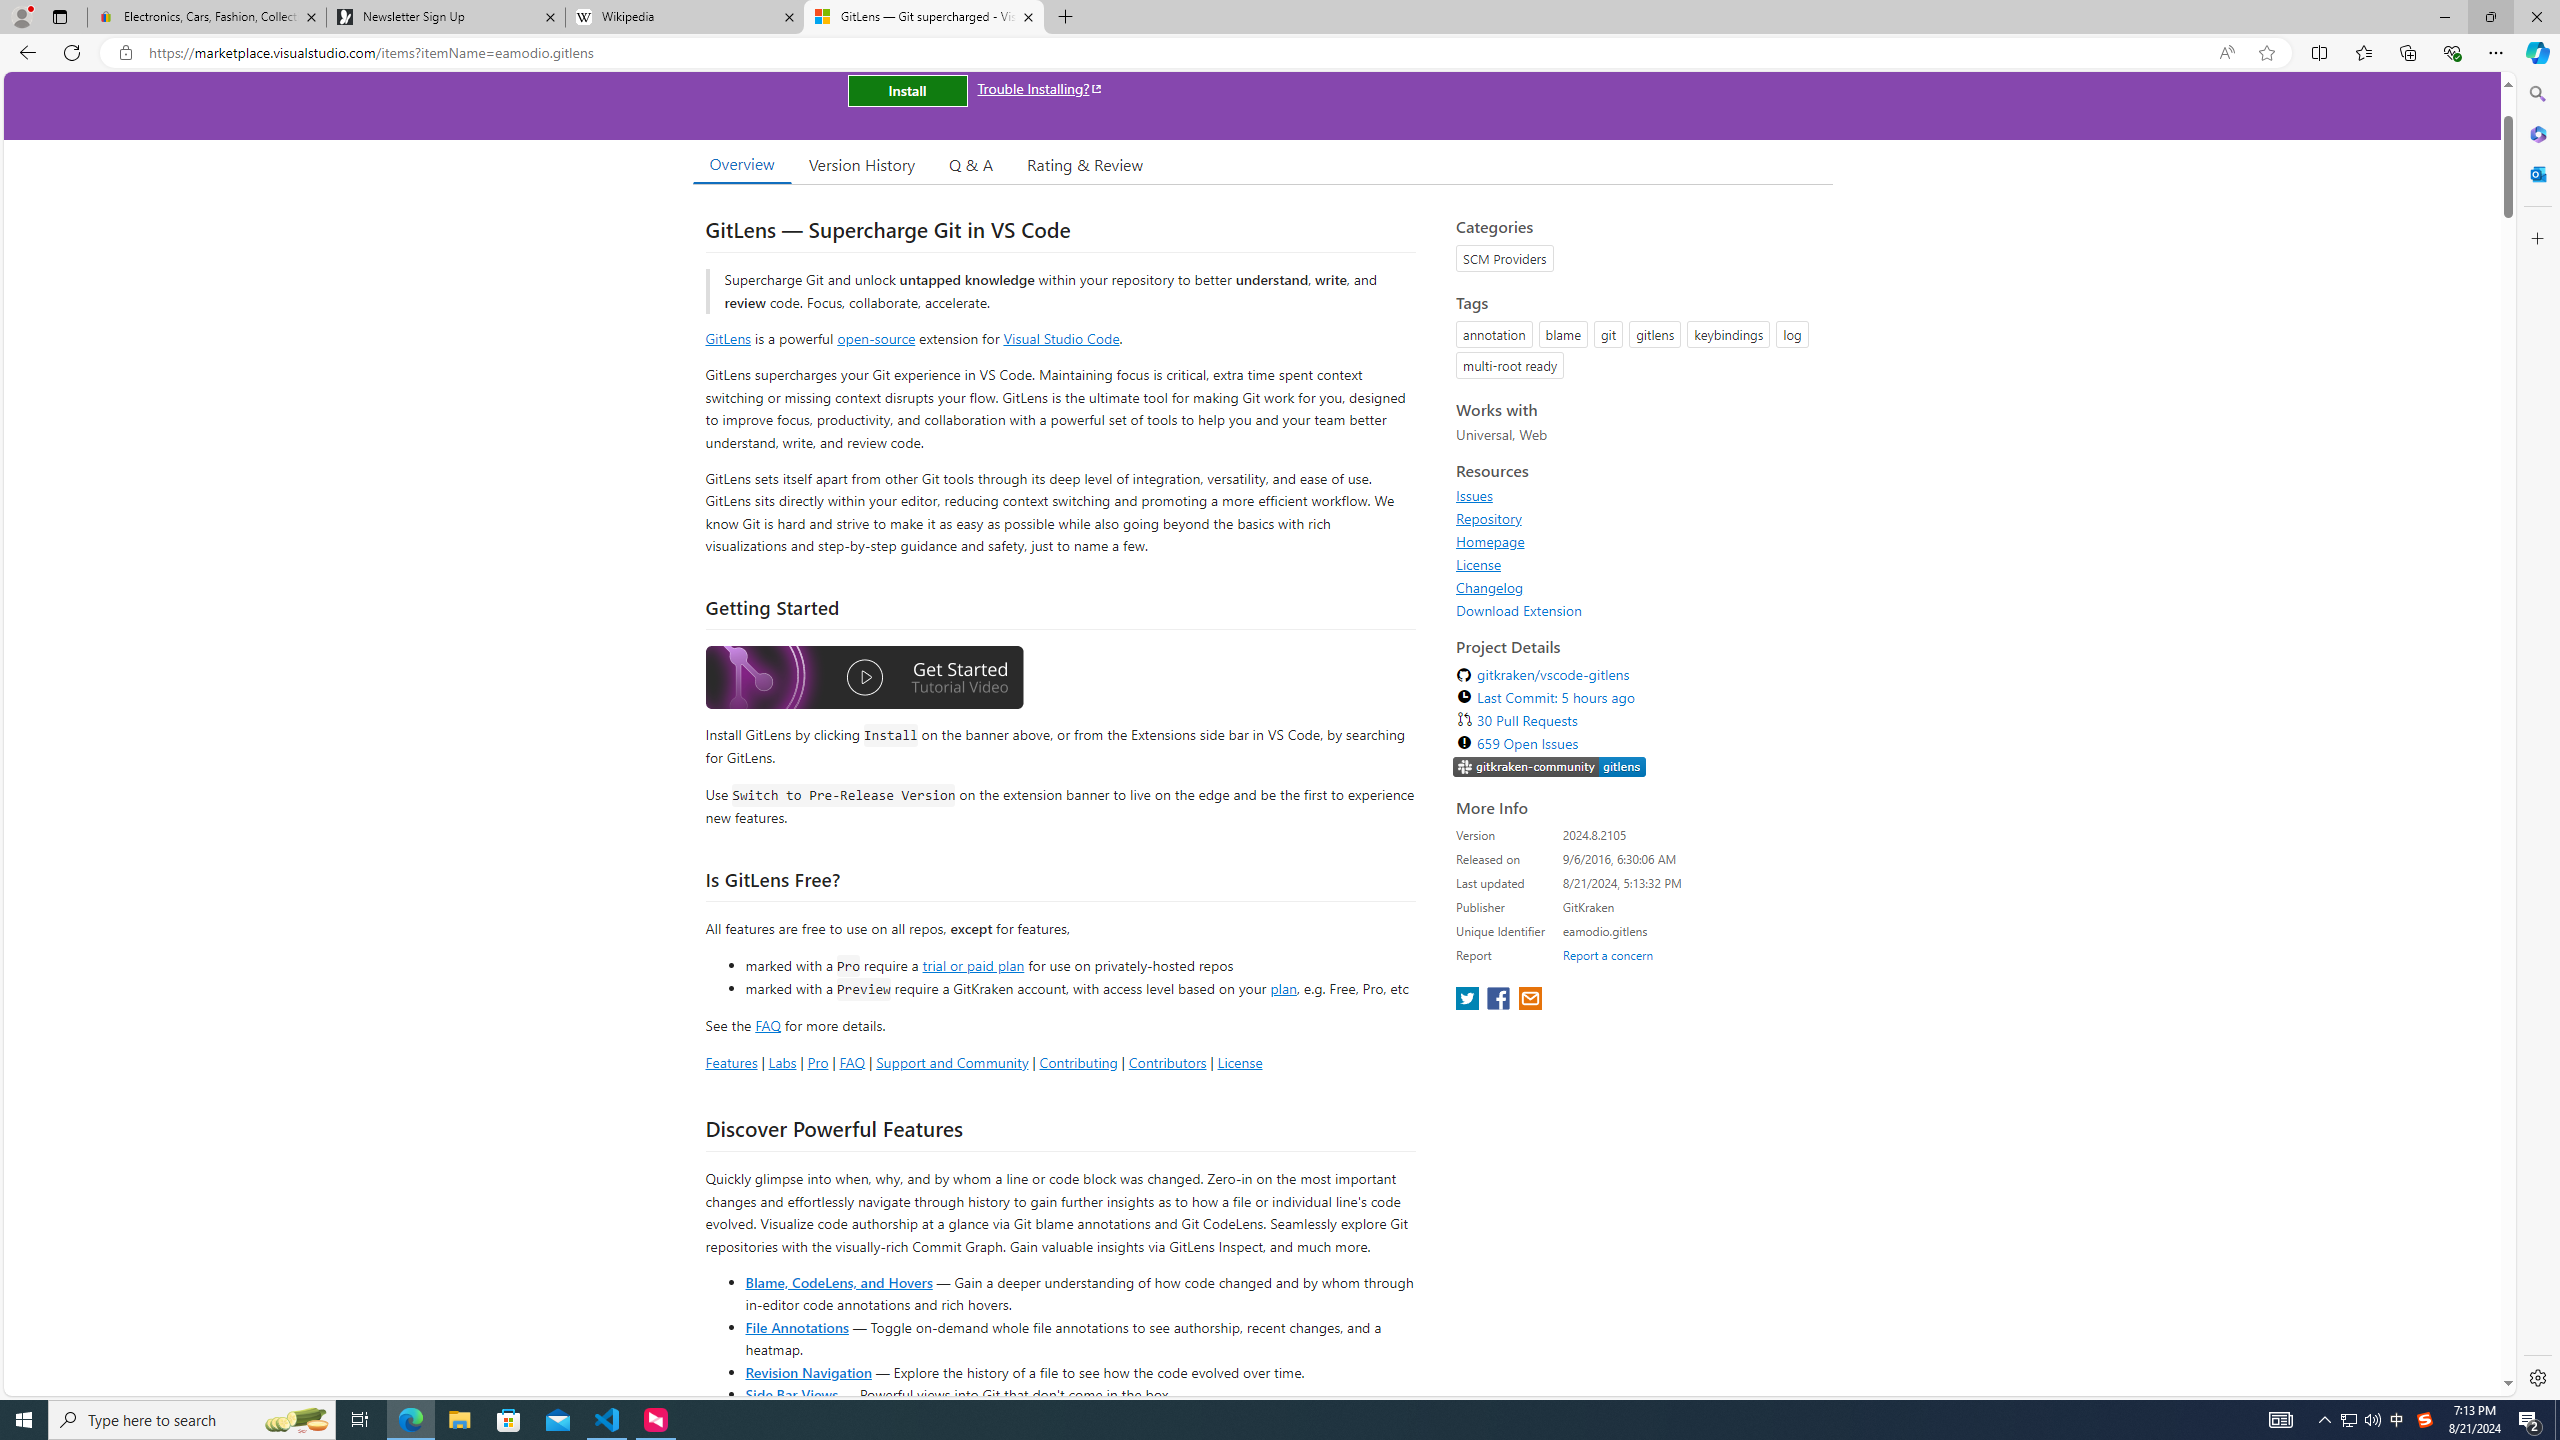 The height and width of the screenshot is (1440, 2560). Describe the element at coordinates (1283, 989) in the screenshot. I see `plan` at that location.